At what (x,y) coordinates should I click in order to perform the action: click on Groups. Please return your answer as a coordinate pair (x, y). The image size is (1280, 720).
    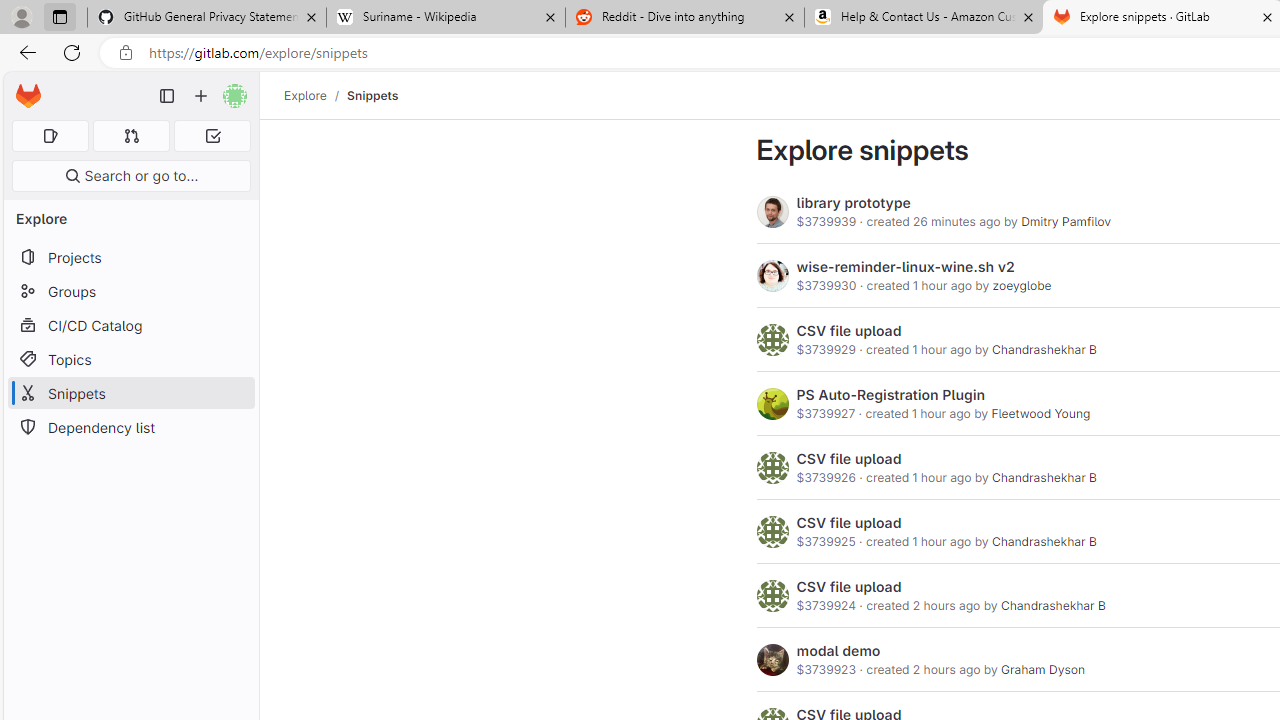
    Looking at the image, I should click on (130, 292).